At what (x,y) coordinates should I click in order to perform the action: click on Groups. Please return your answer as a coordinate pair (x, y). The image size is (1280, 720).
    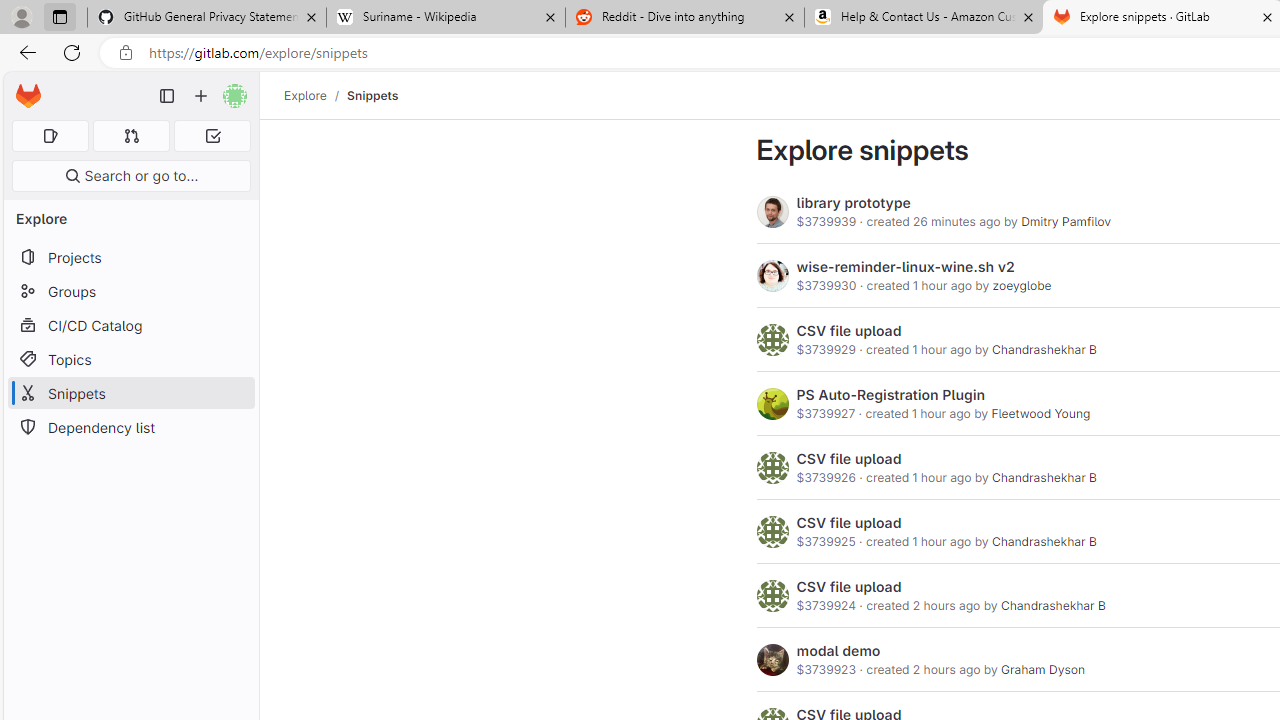
    Looking at the image, I should click on (130, 292).